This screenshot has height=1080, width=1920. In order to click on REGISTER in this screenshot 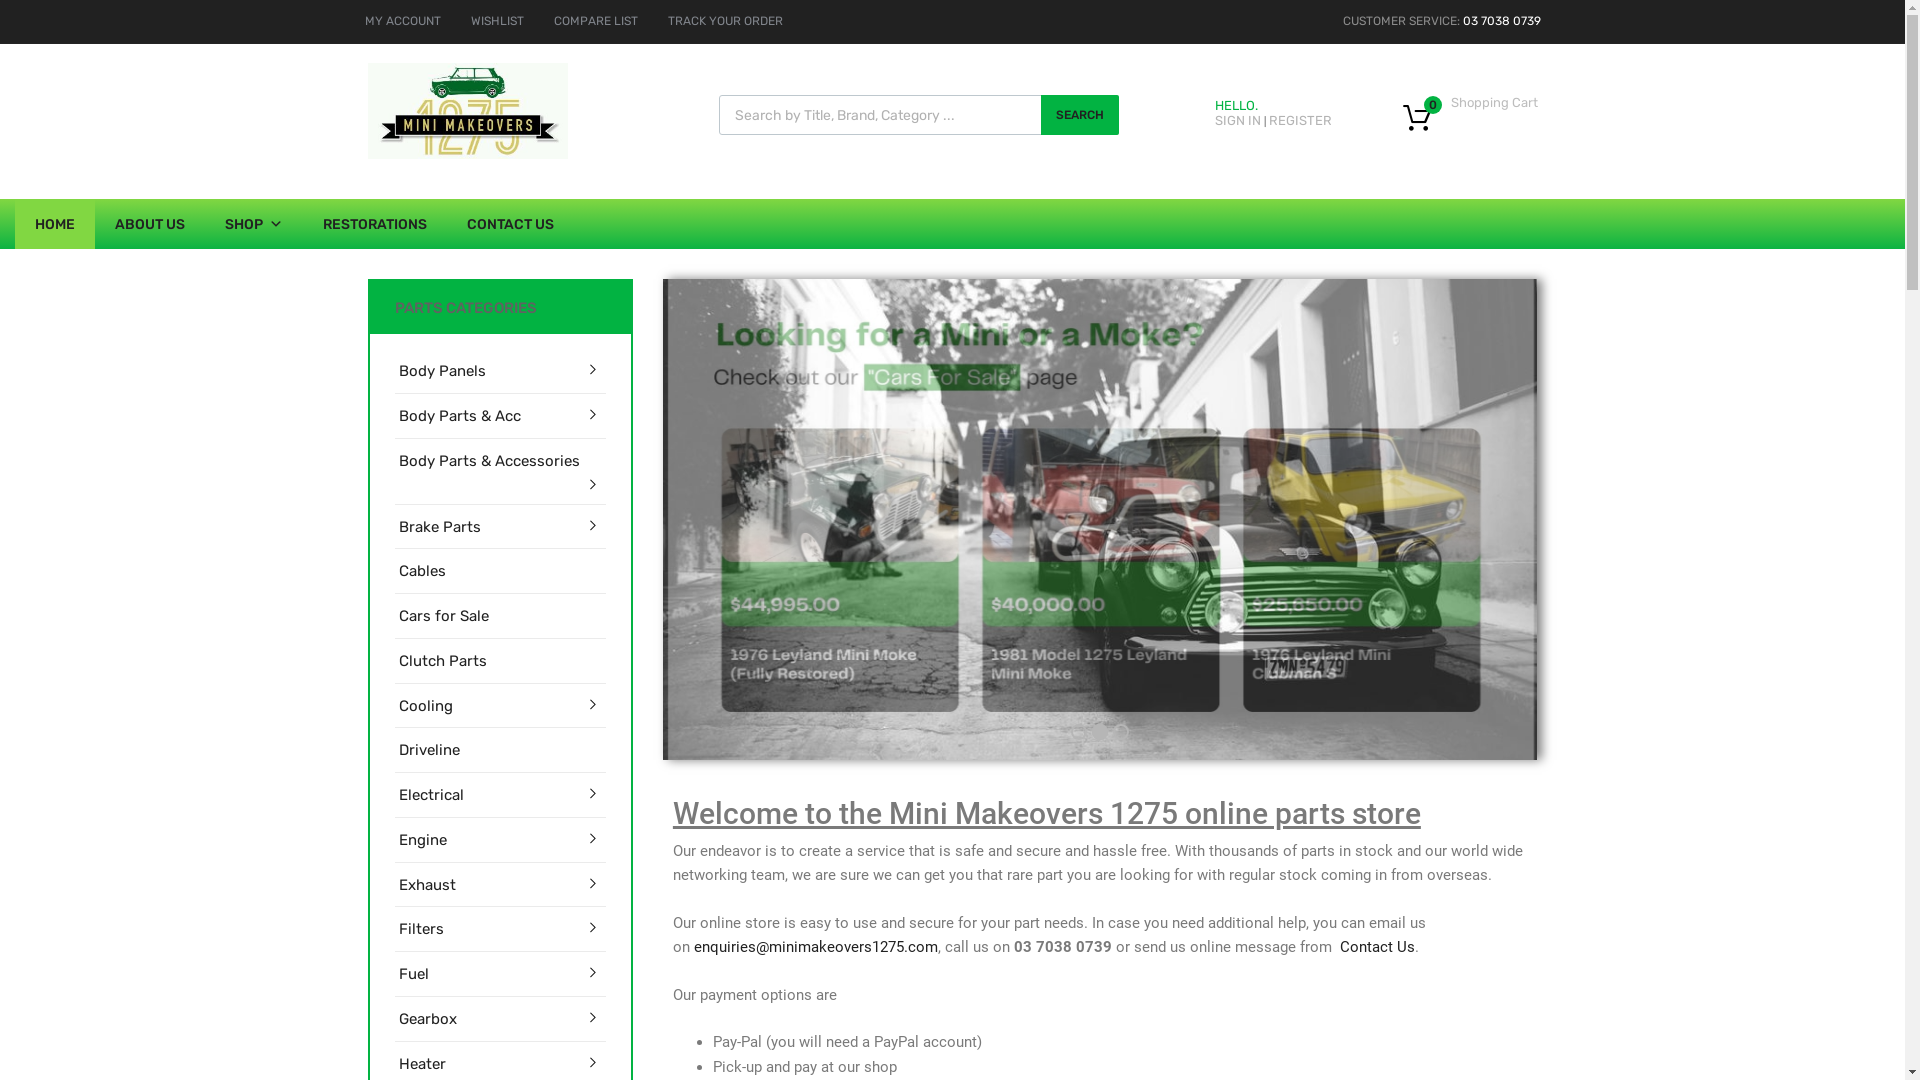, I will do `click(1300, 120)`.